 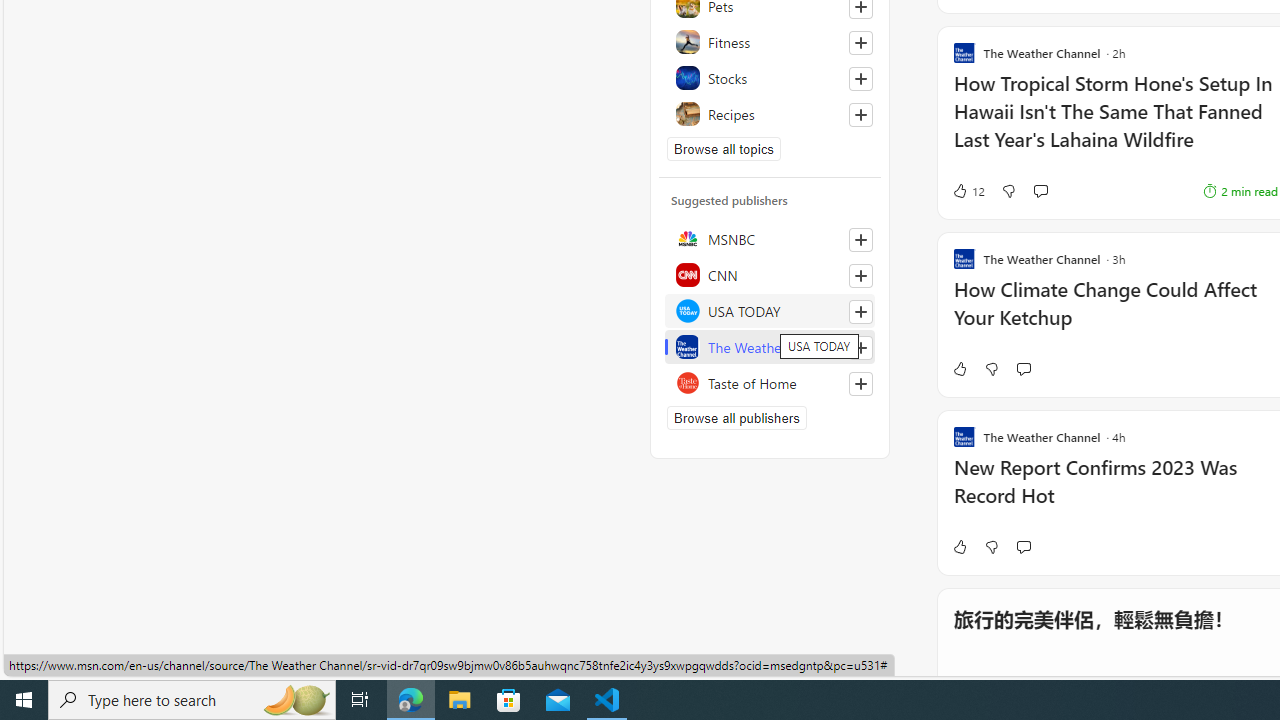 What do you see at coordinates (770, 42) in the screenshot?
I see `Fitness` at bounding box center [770, 42].